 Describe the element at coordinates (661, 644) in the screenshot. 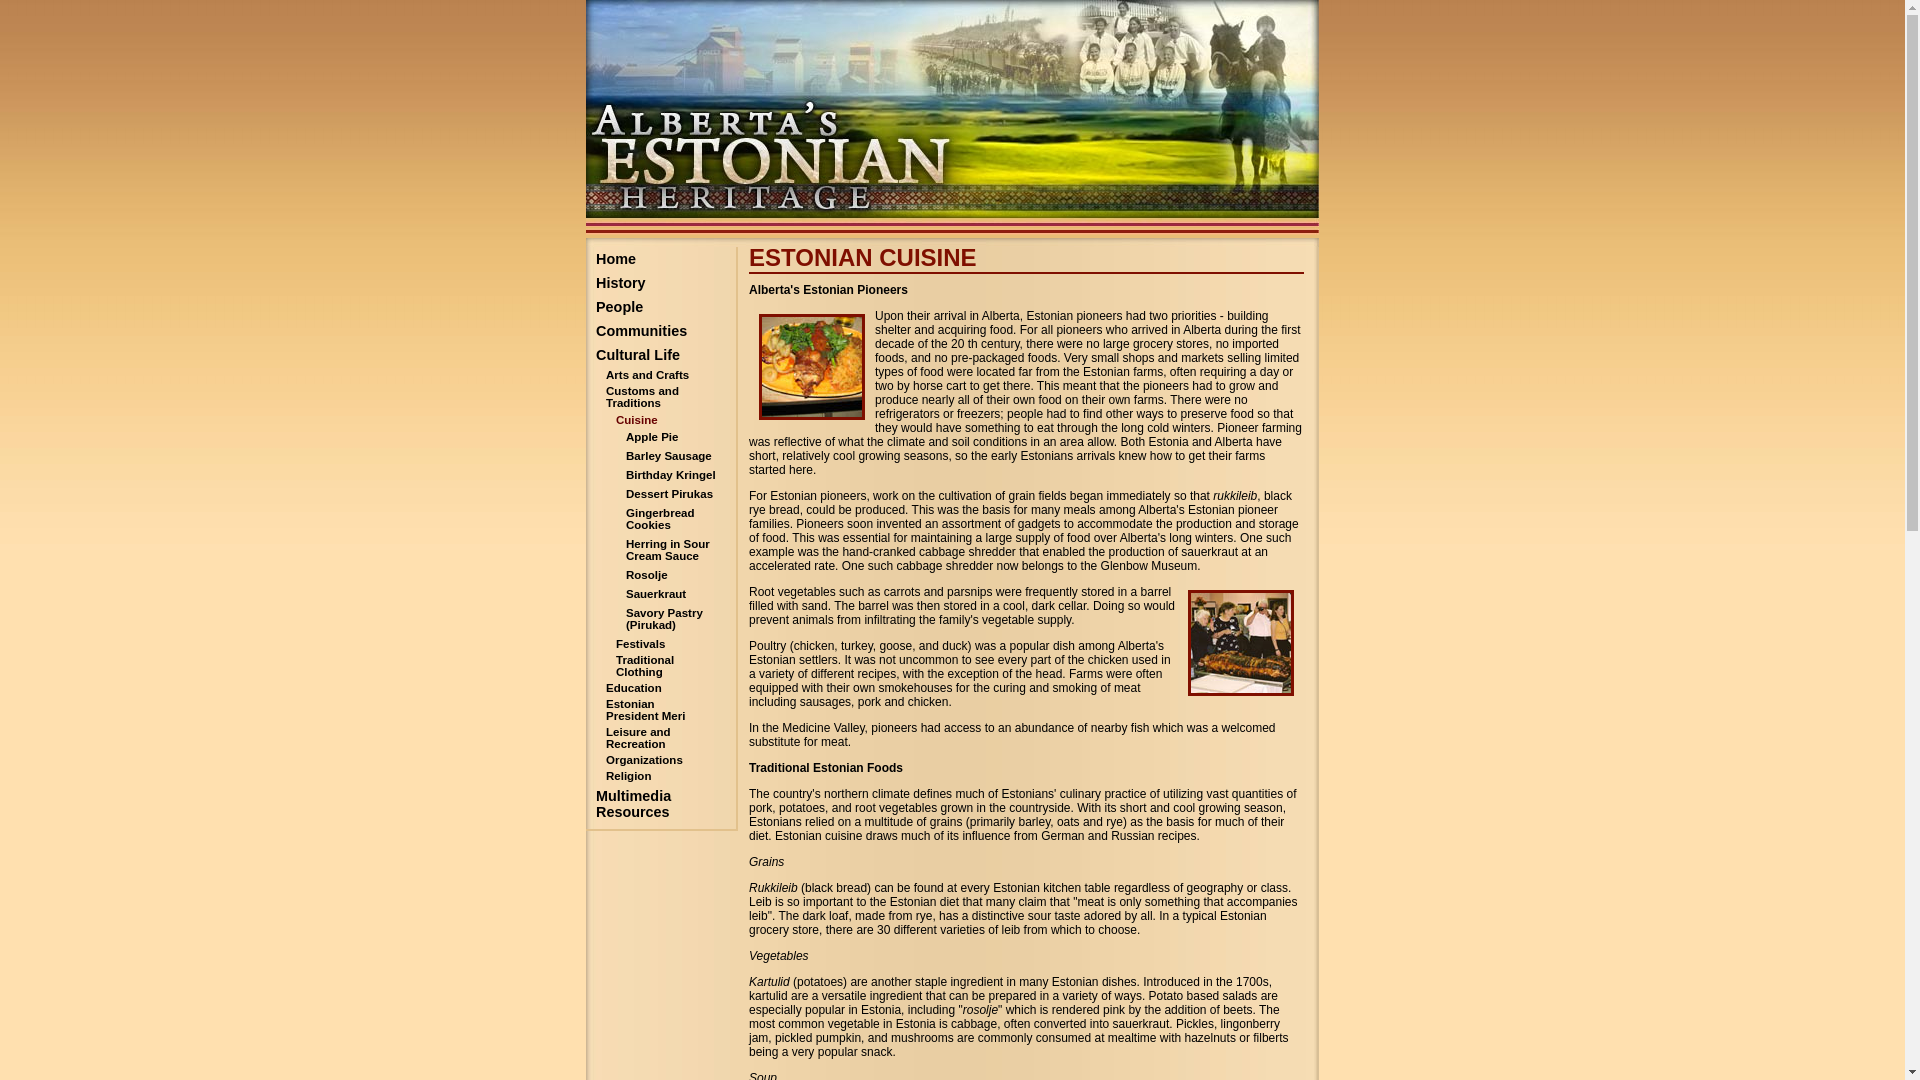

I see `Festivals` at that location.